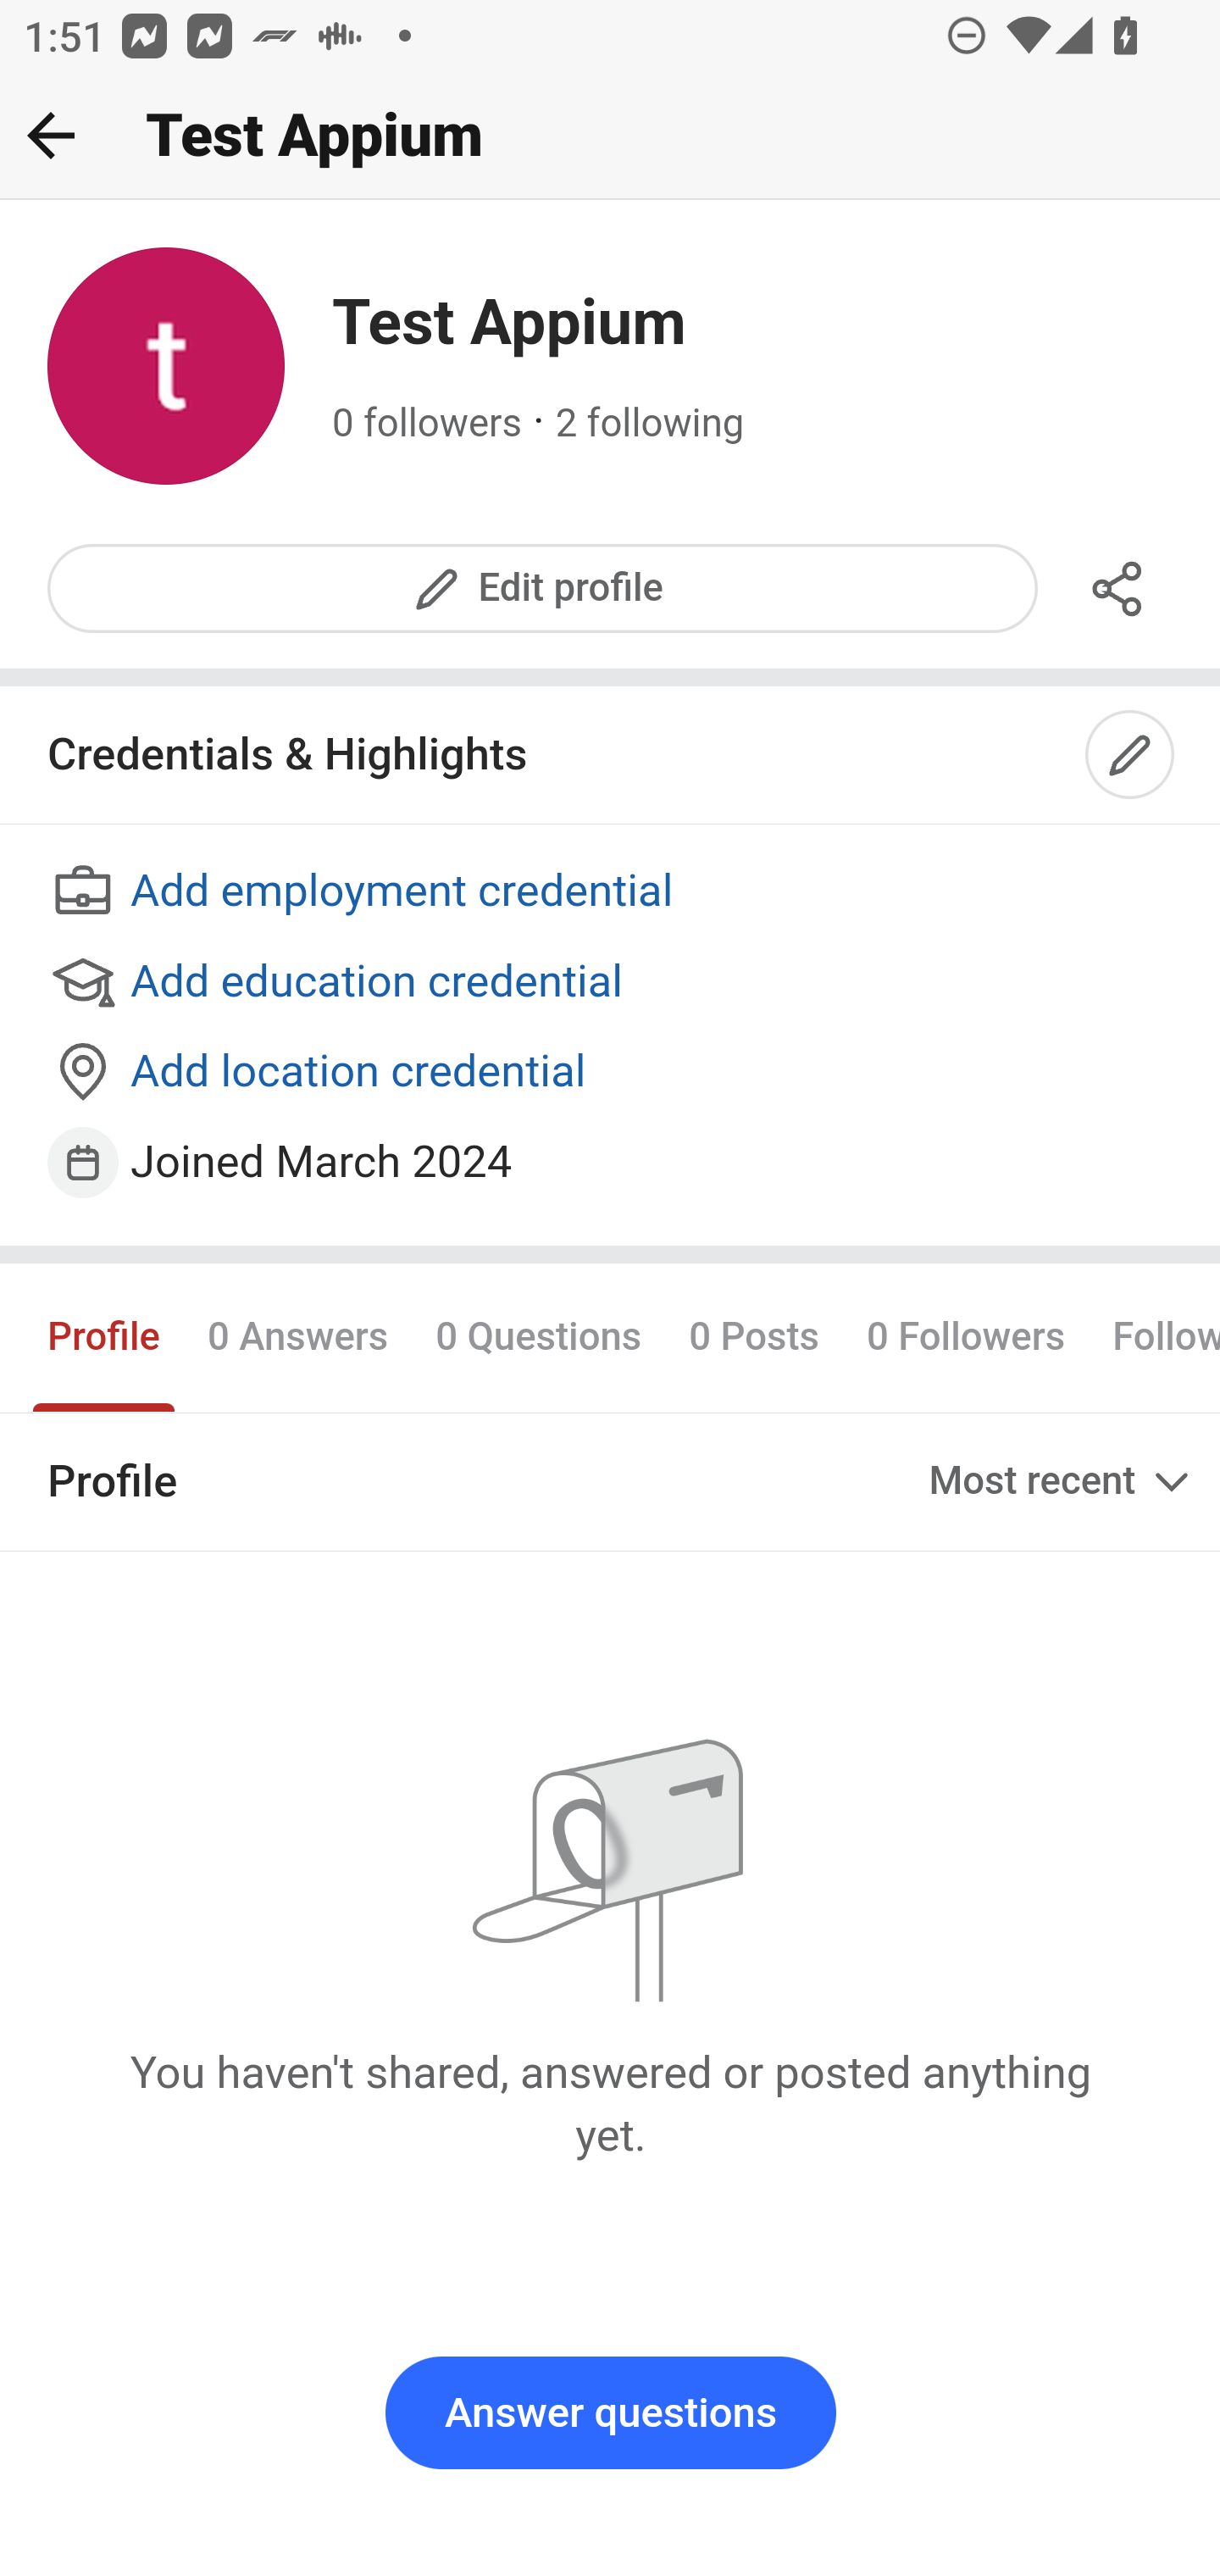 The height and width of the screenshot is (2576, 1220). What do you see at coordinates (612, 893) in the screenshot?
I see `Add employment credential` at bounding box center [612, 893].